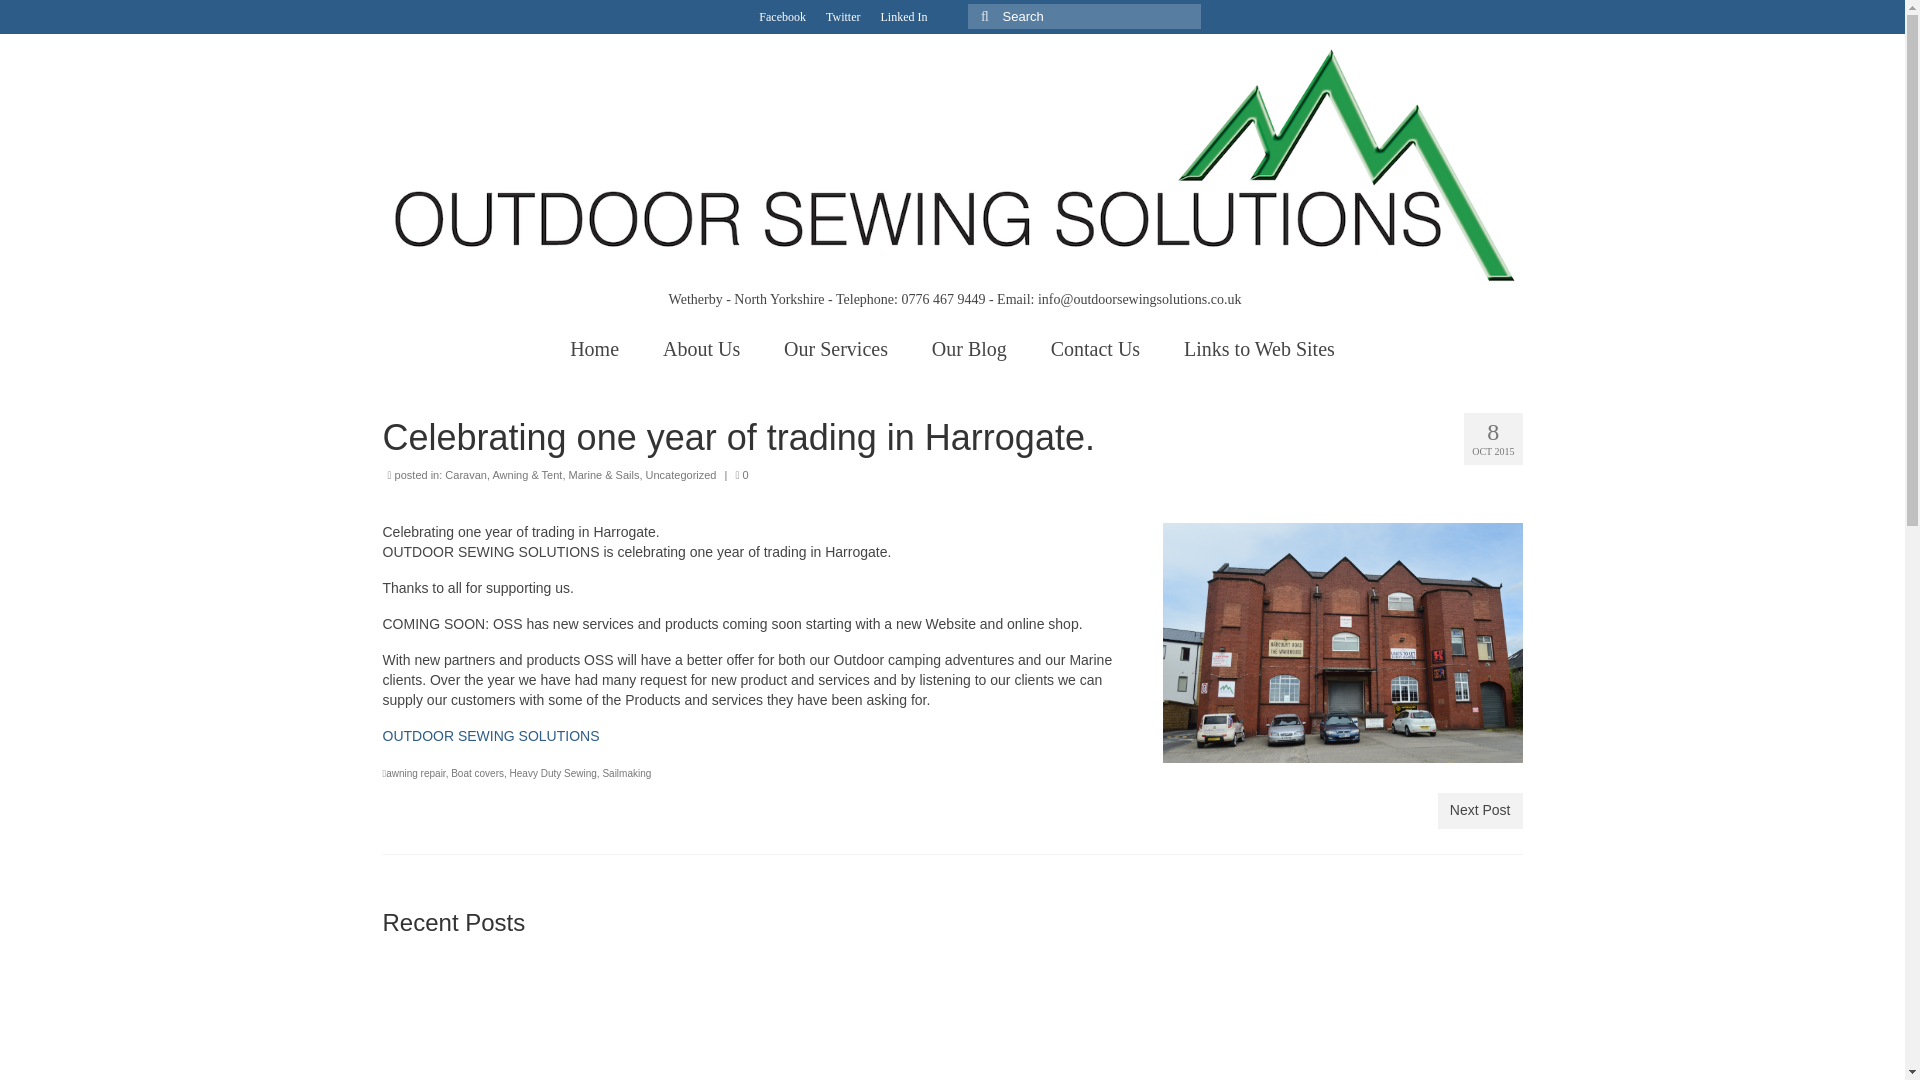  I want to click on Contact Us, so click(1095, 349).